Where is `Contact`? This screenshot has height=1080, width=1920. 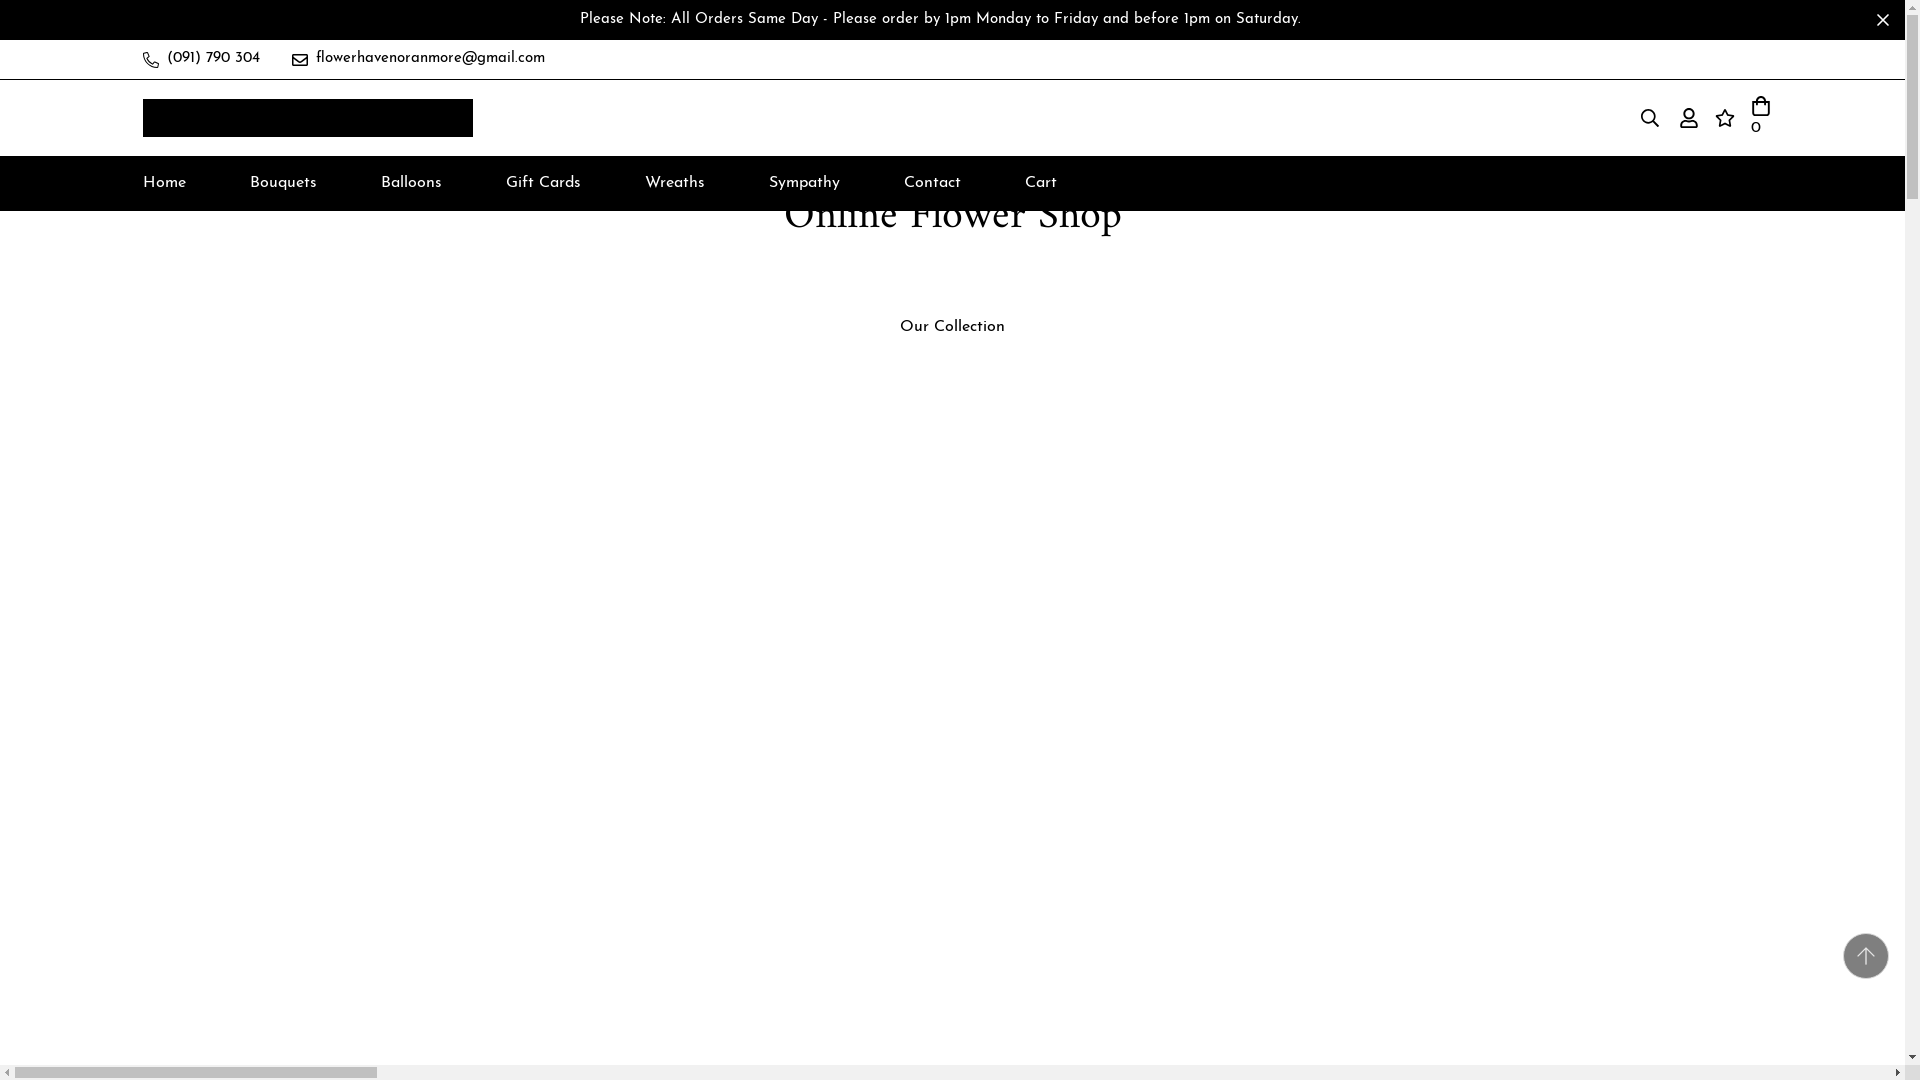
Contact is located at coordinates (932, 182).